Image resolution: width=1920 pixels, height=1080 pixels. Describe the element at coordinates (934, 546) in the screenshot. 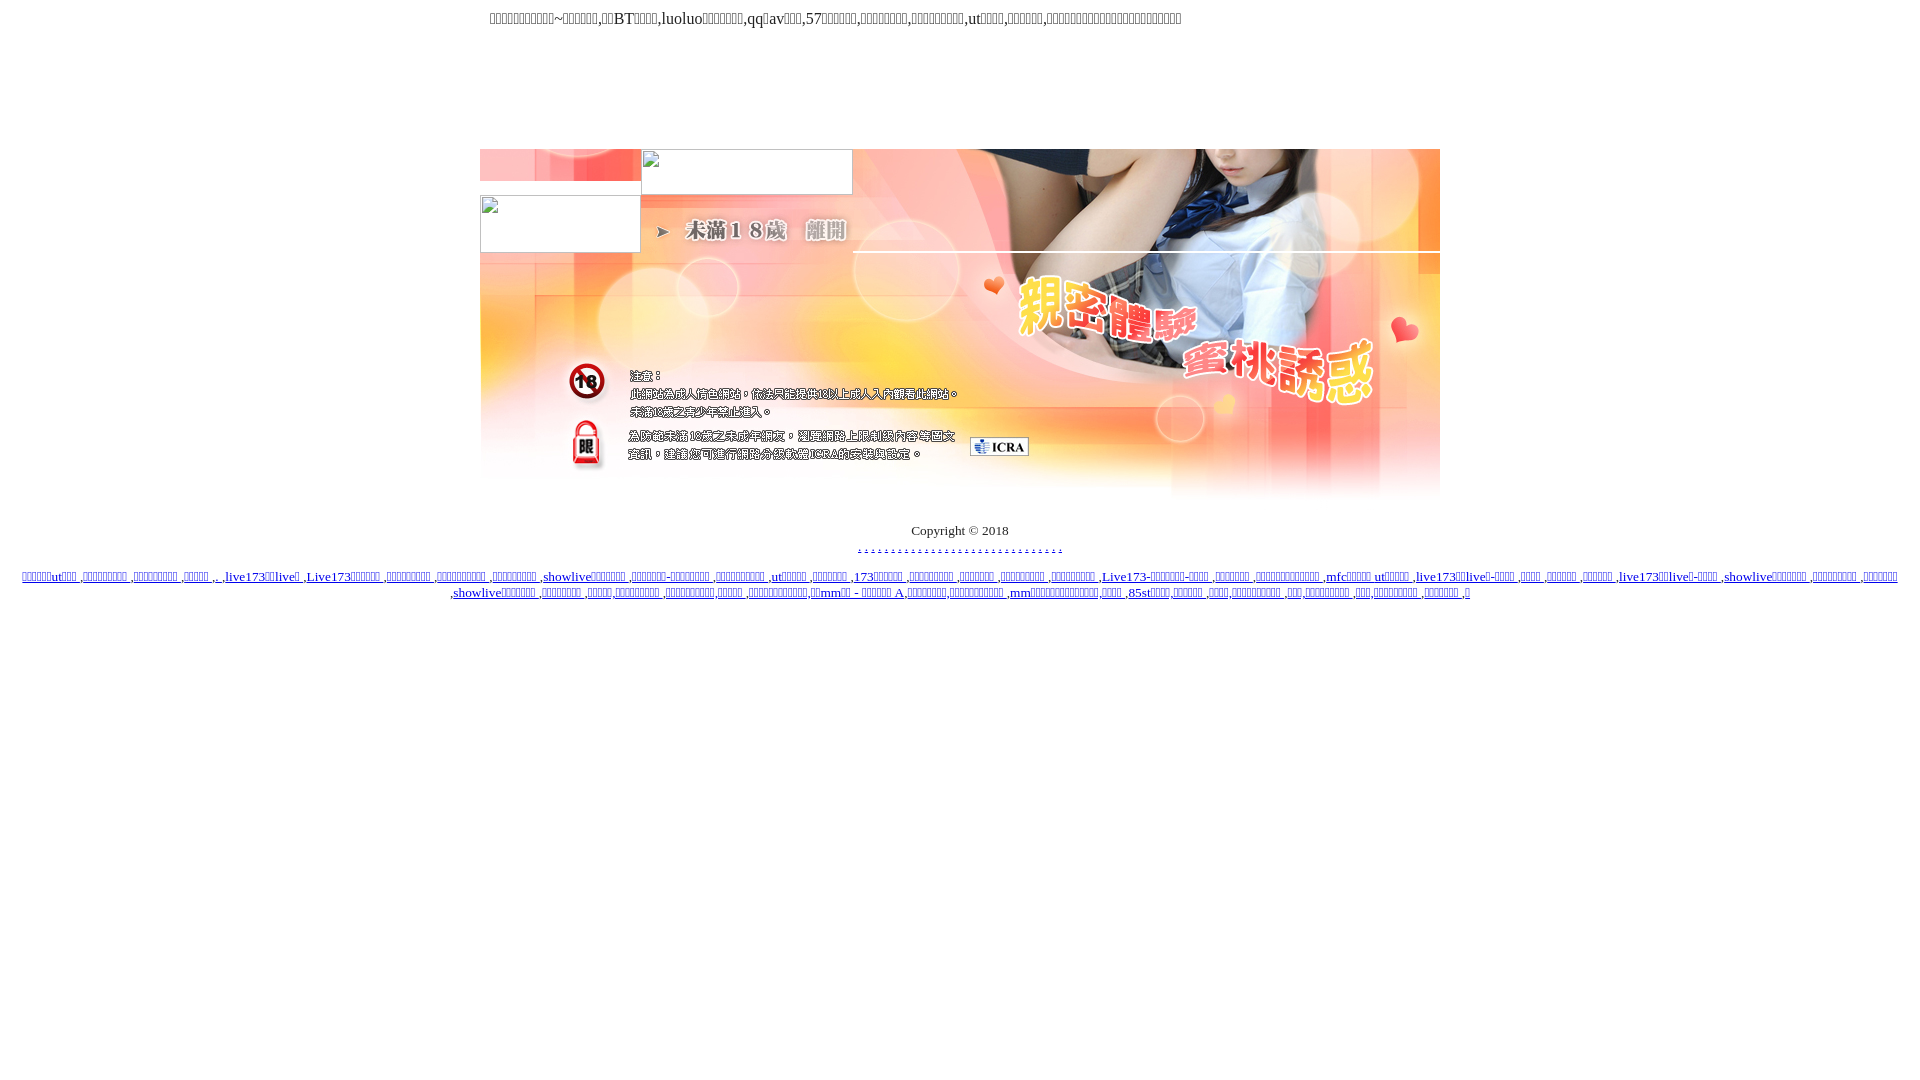

I see `.` at that location.